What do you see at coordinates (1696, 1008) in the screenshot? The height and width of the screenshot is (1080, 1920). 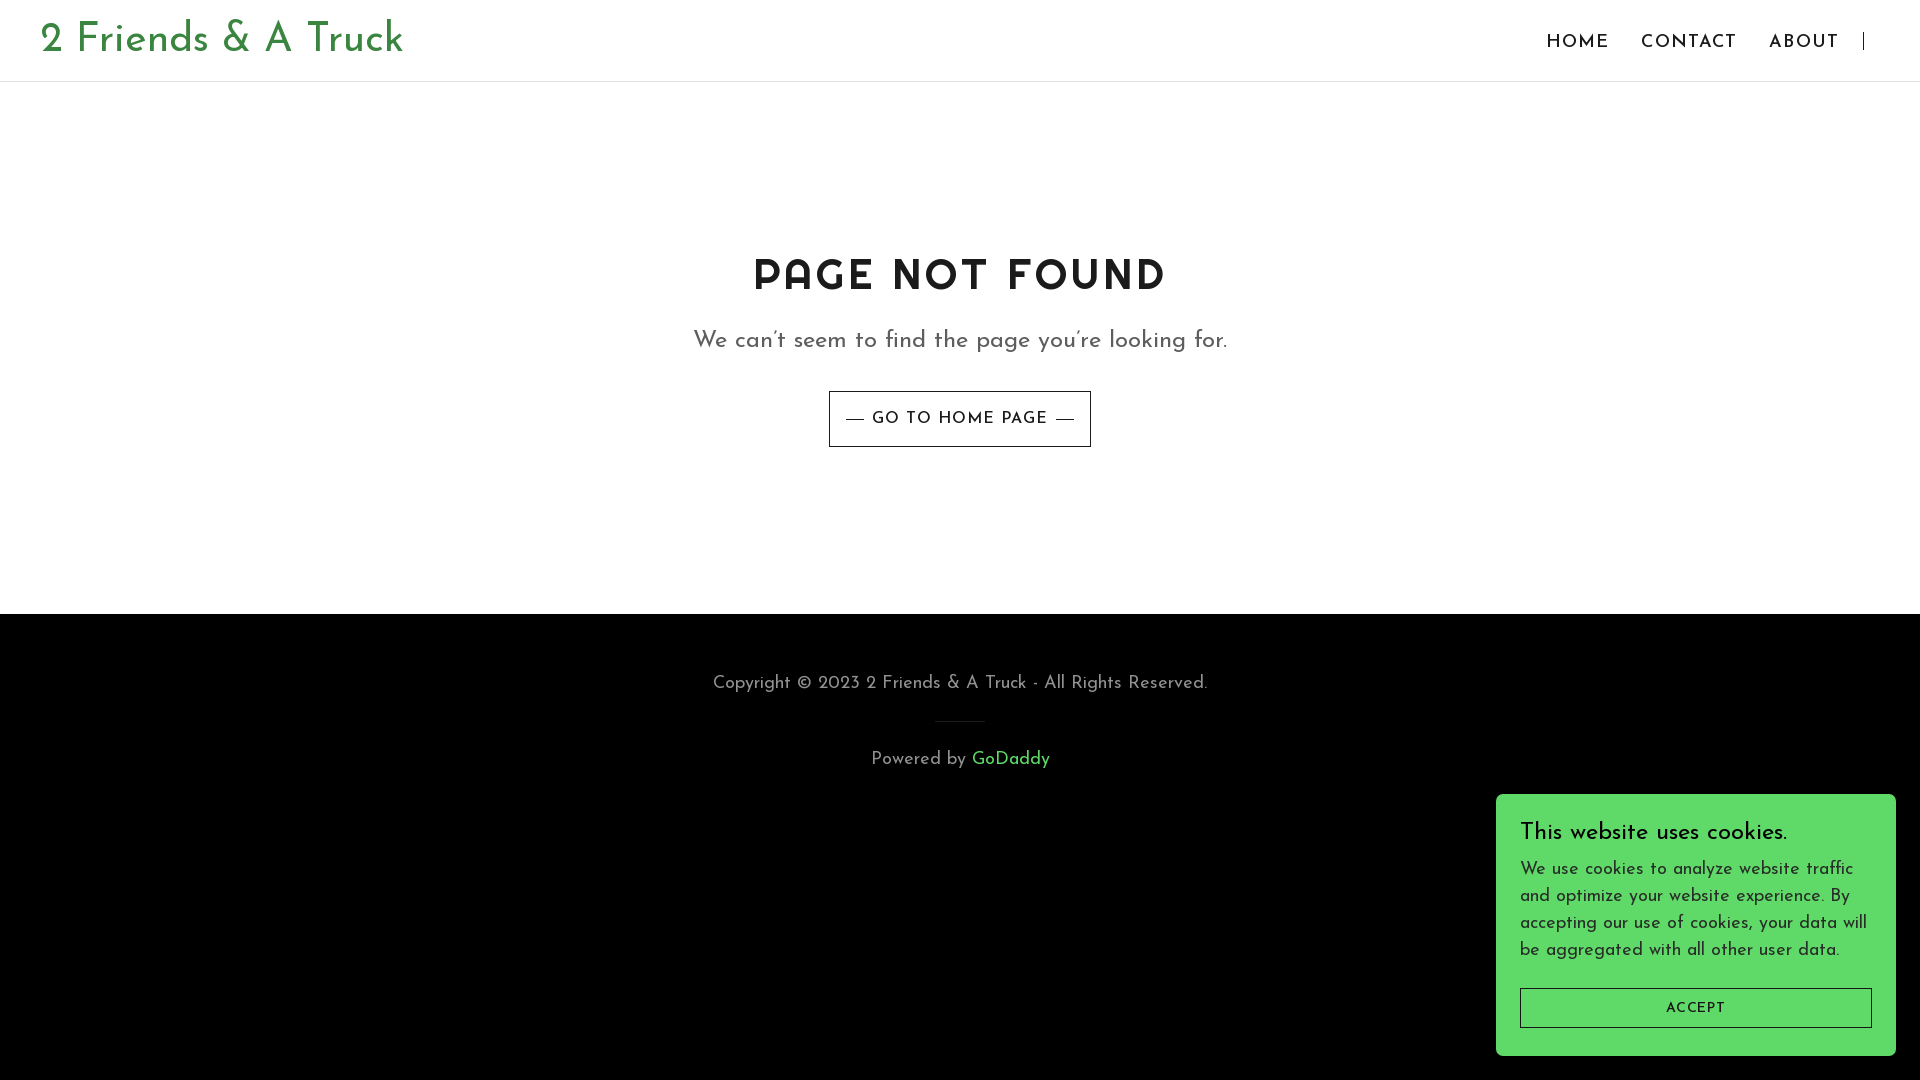 I see `ACCEPT` at bounding box center [1696, 1008].